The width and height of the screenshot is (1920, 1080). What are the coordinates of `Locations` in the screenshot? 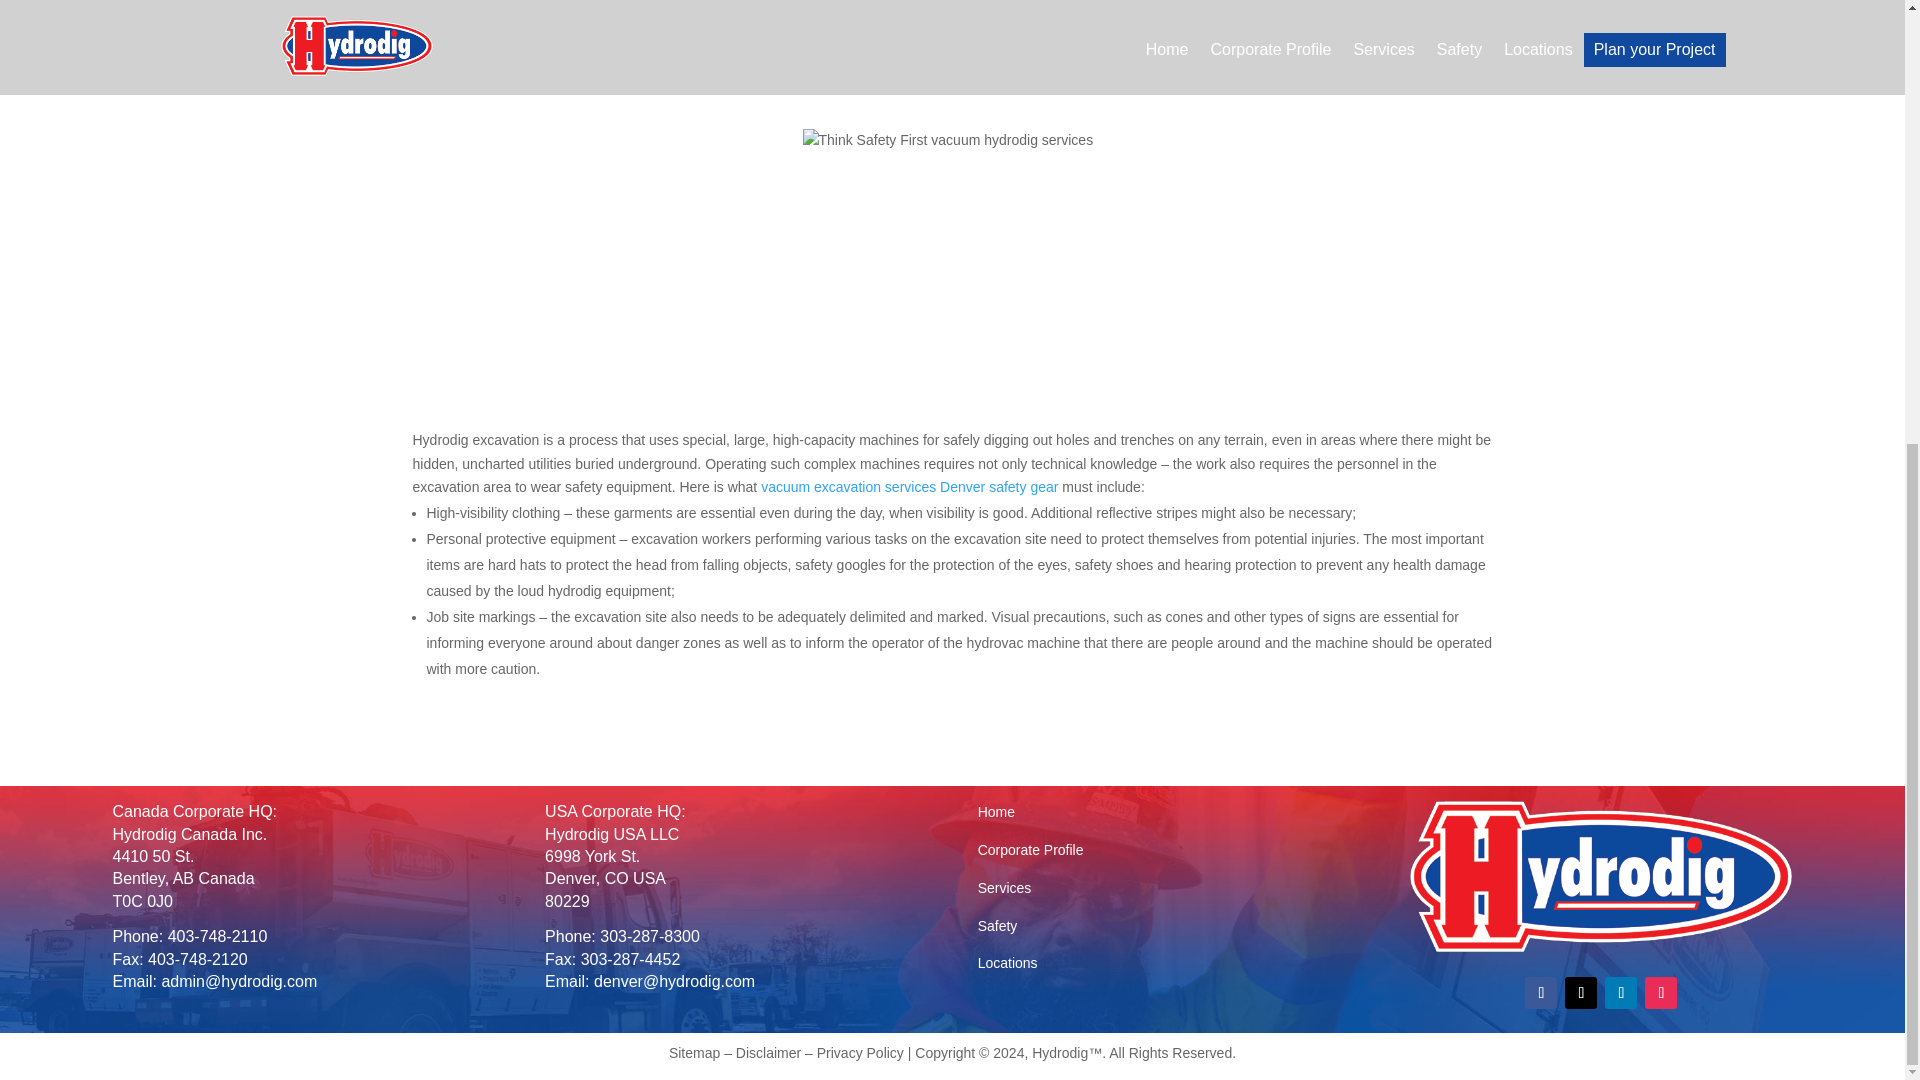 It's located at (1008, 962).